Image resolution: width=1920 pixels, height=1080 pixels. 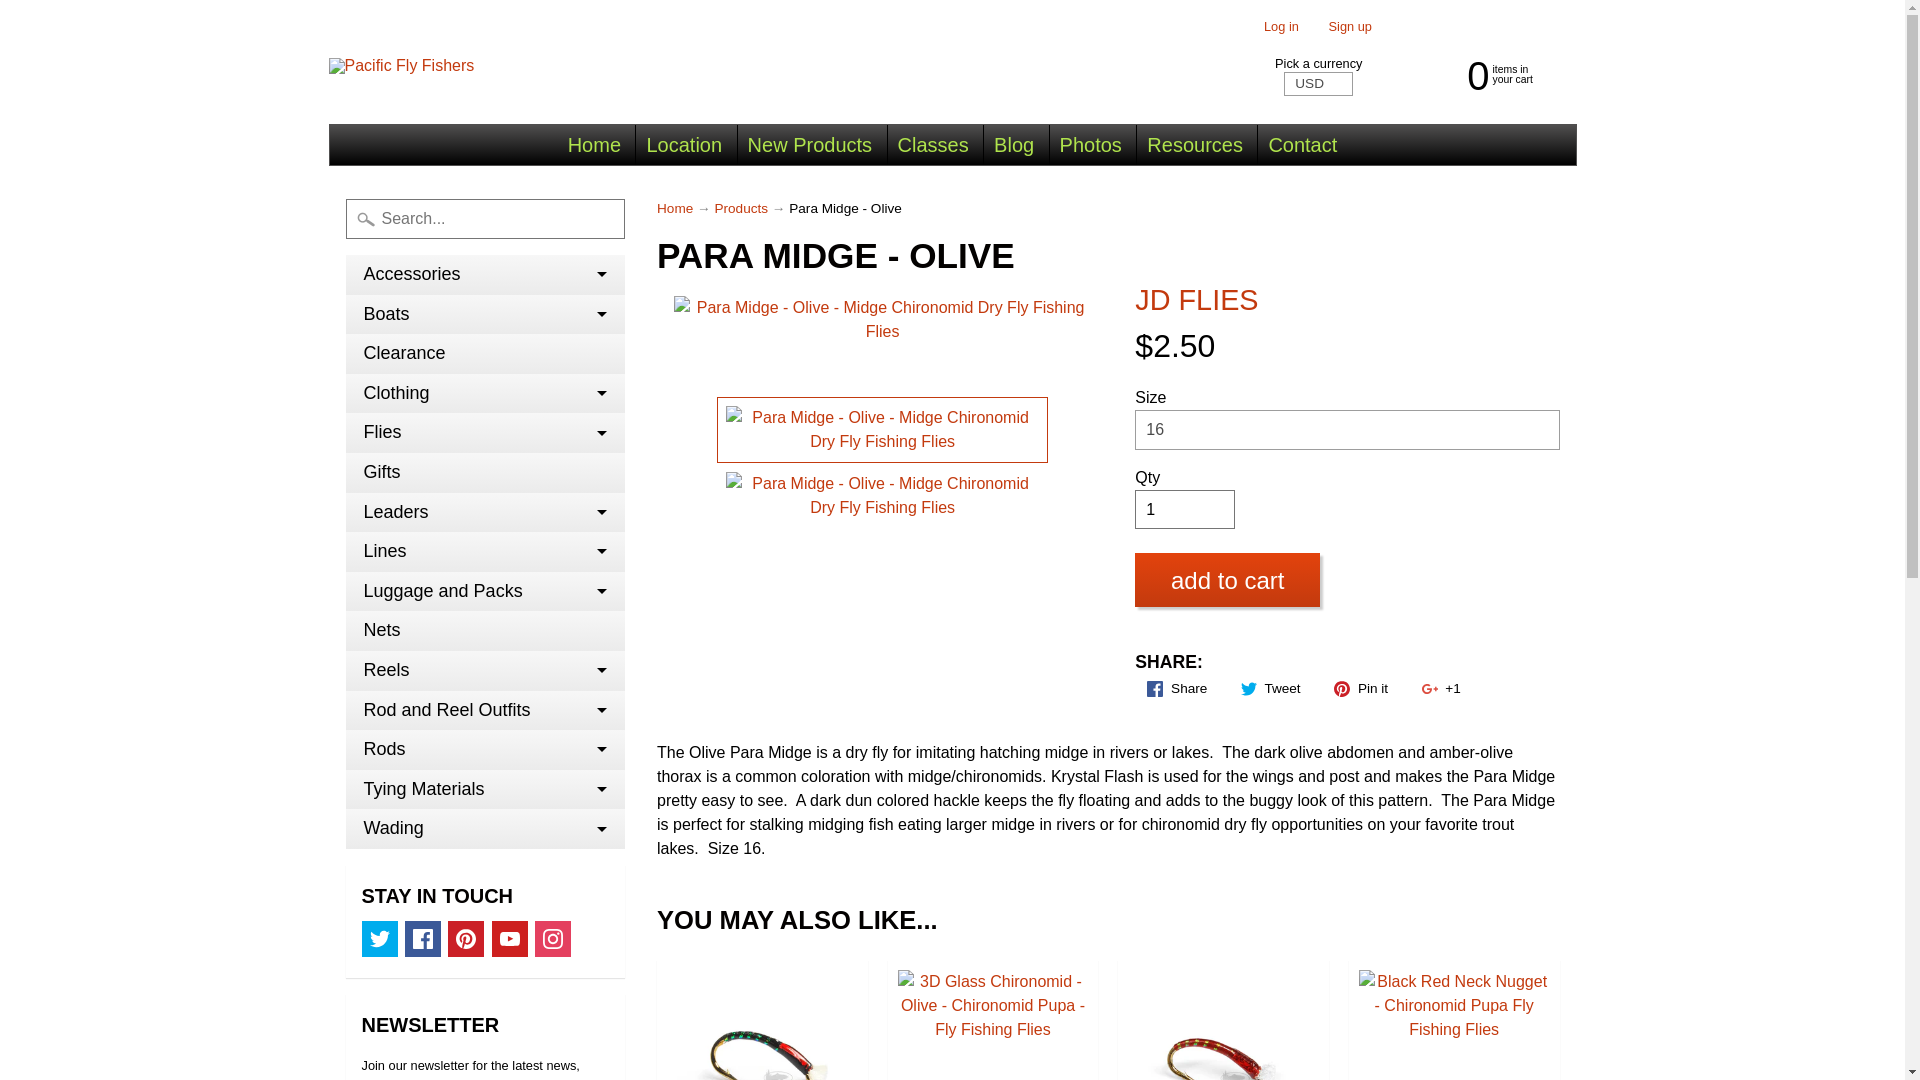 I want to click on Blog, so click(x=1014, y=145).